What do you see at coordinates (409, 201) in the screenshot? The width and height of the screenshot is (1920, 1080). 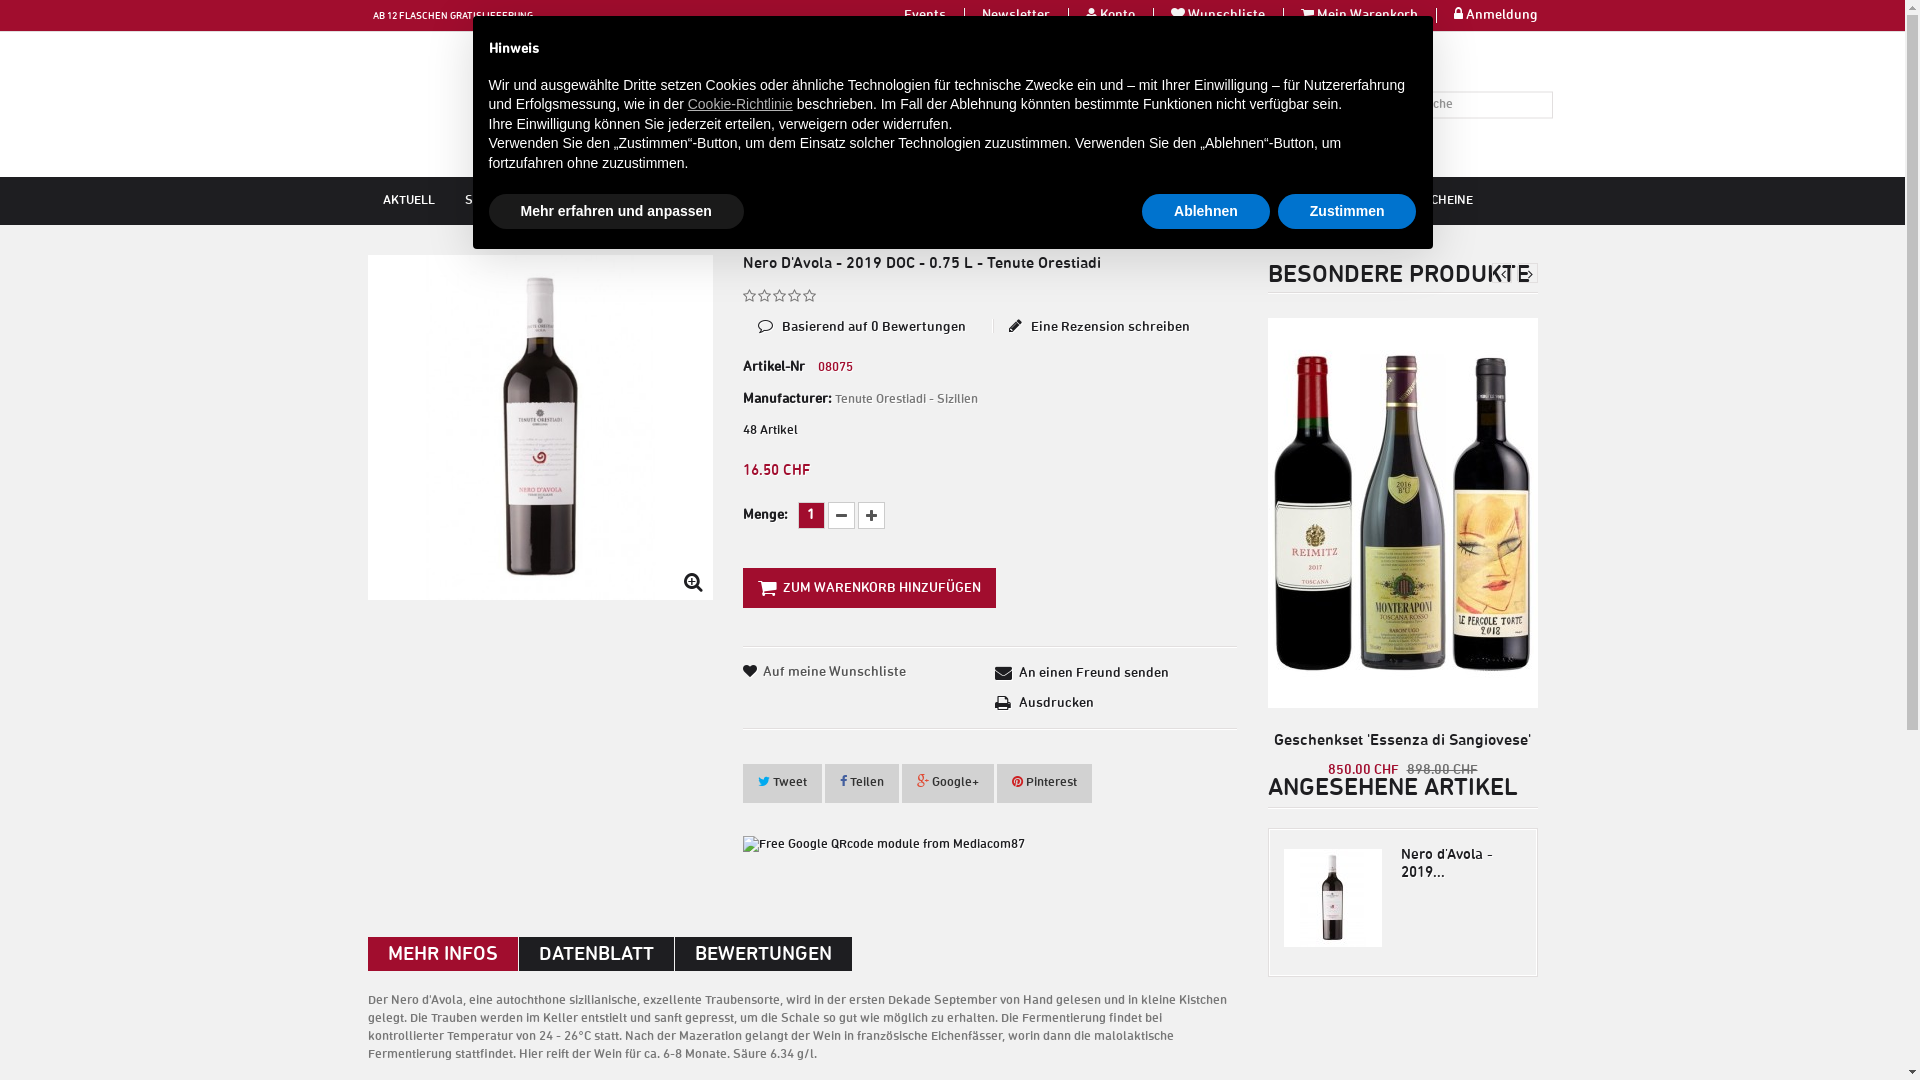 I see `AKTUELL` at bounding box center [409, 201].